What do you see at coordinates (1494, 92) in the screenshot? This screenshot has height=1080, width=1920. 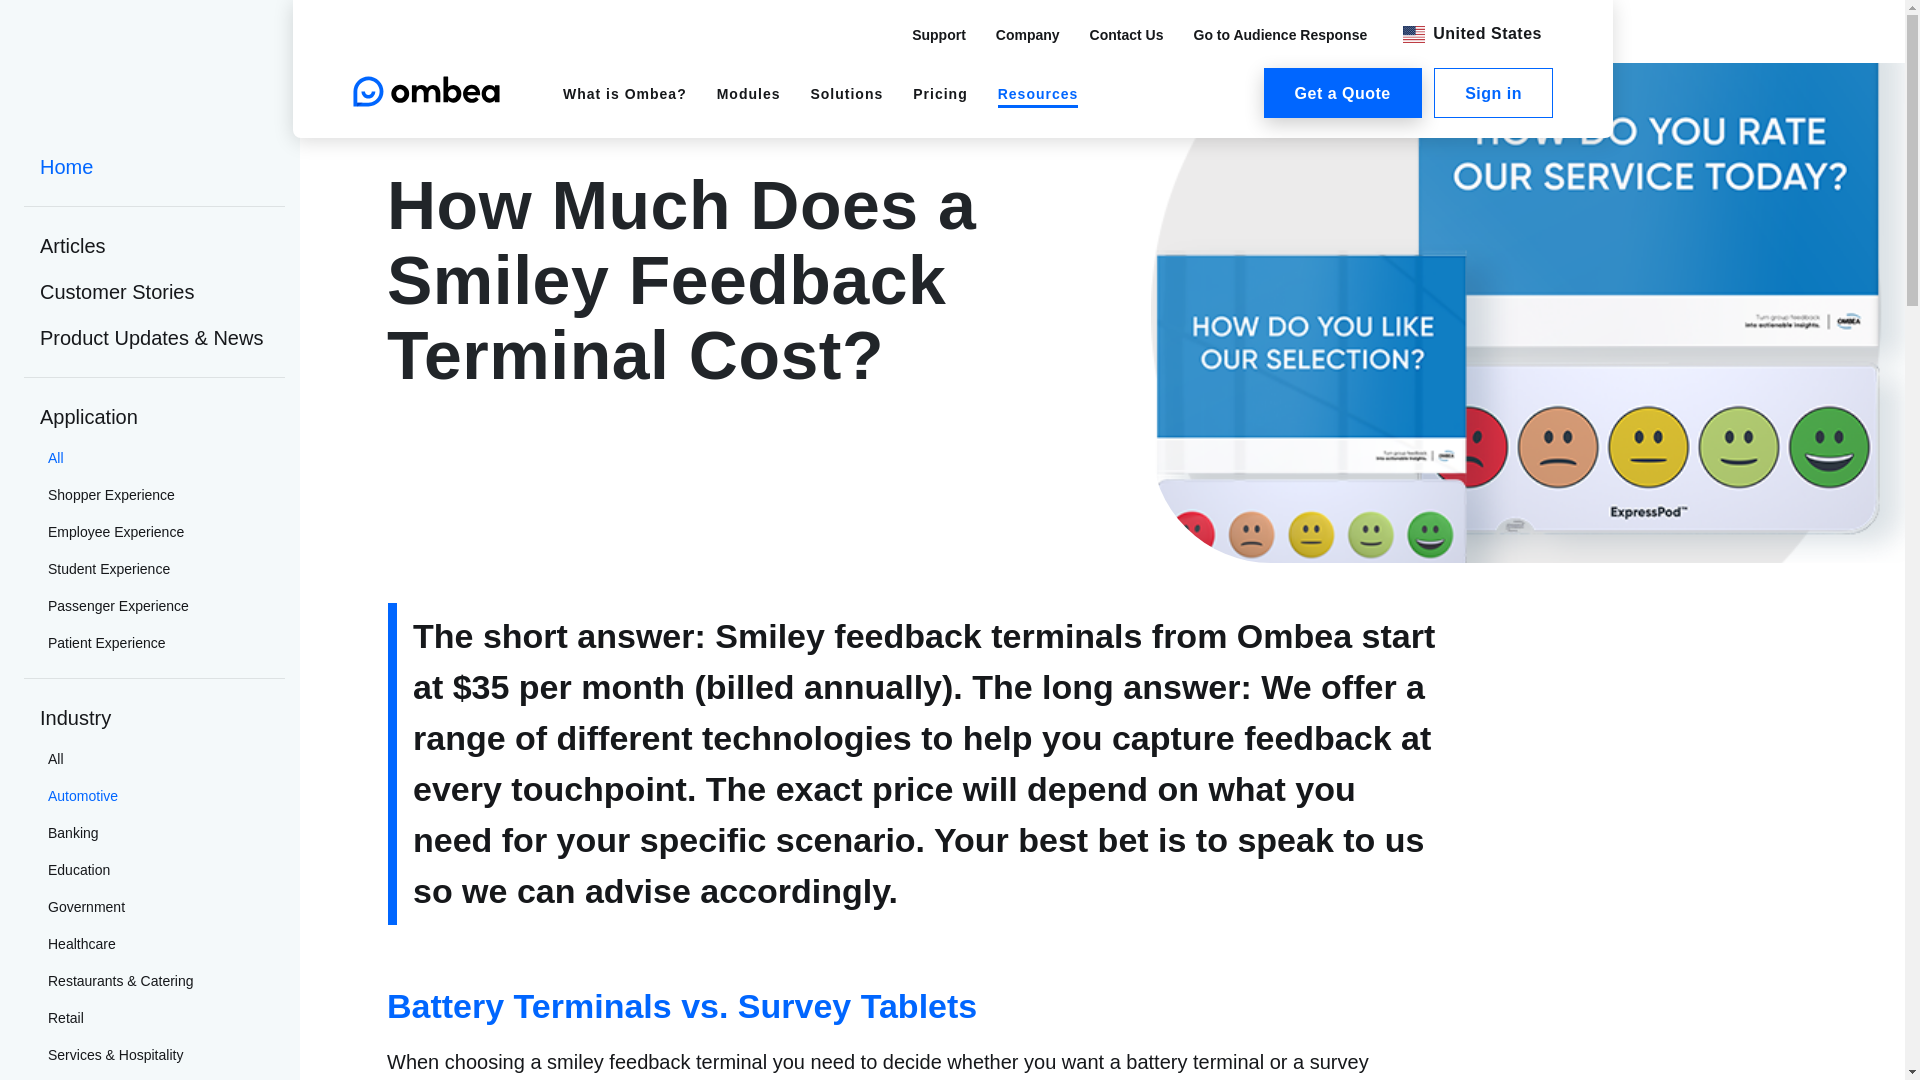 I see `Sign in` at bounding box center [1494, 92].